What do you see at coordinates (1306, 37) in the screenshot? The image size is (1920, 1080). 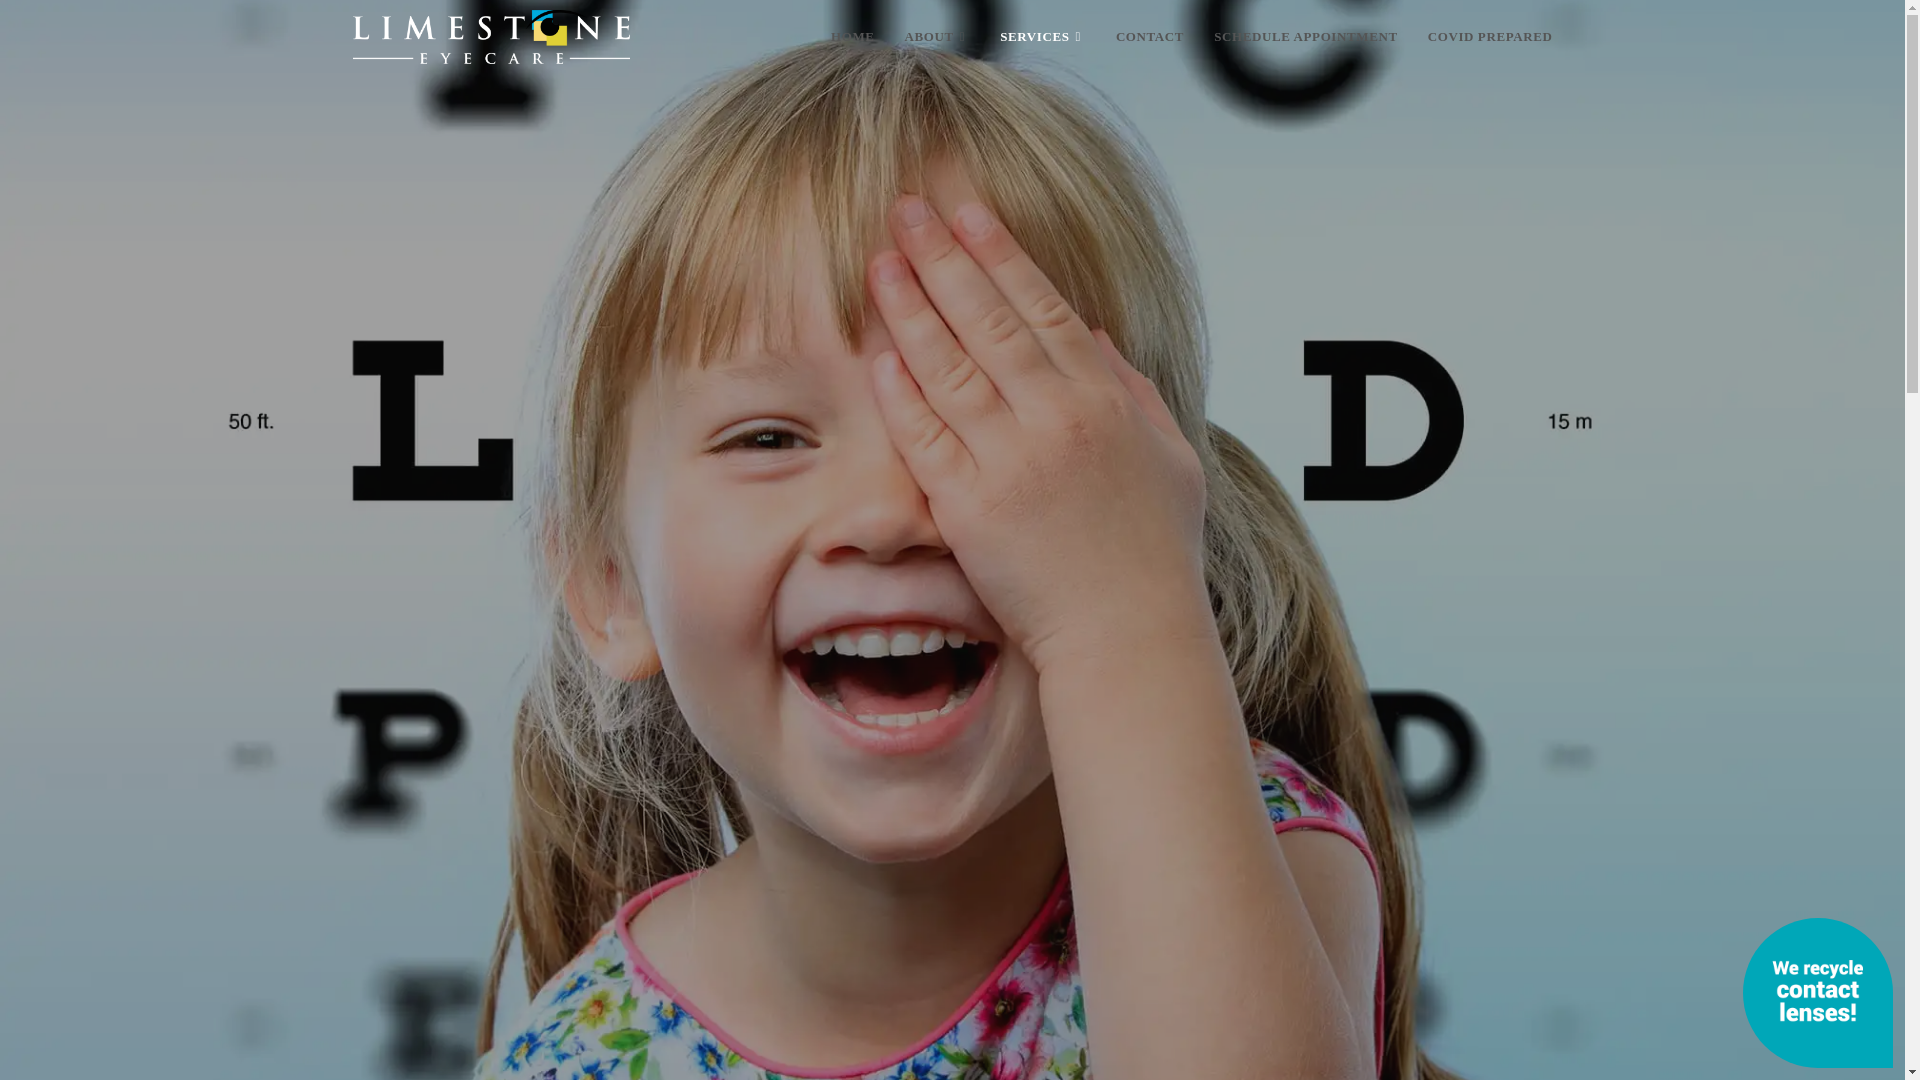 I see `SCHEDULE APPOINTMENT` at bounding box center [1306, 37].